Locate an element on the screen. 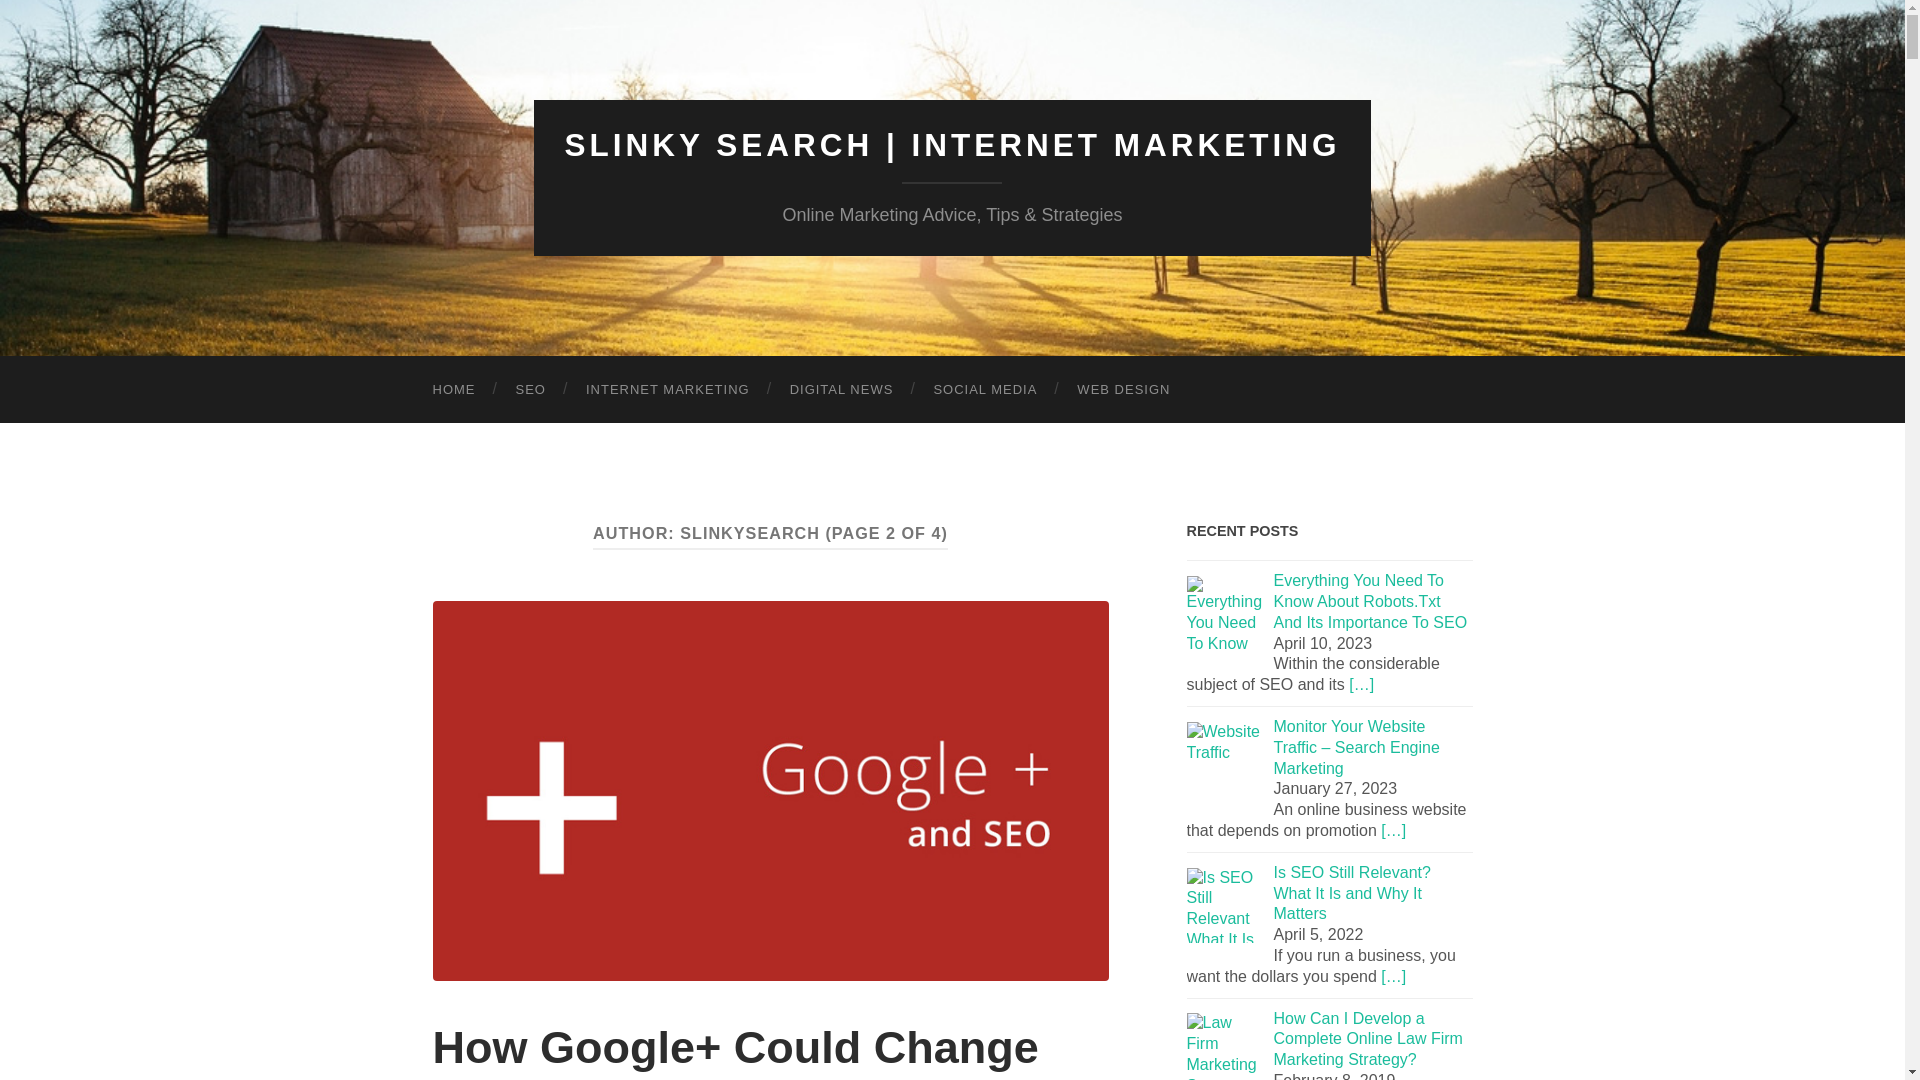  SOCIAL MEDIA is located at coordinates (985, 390).